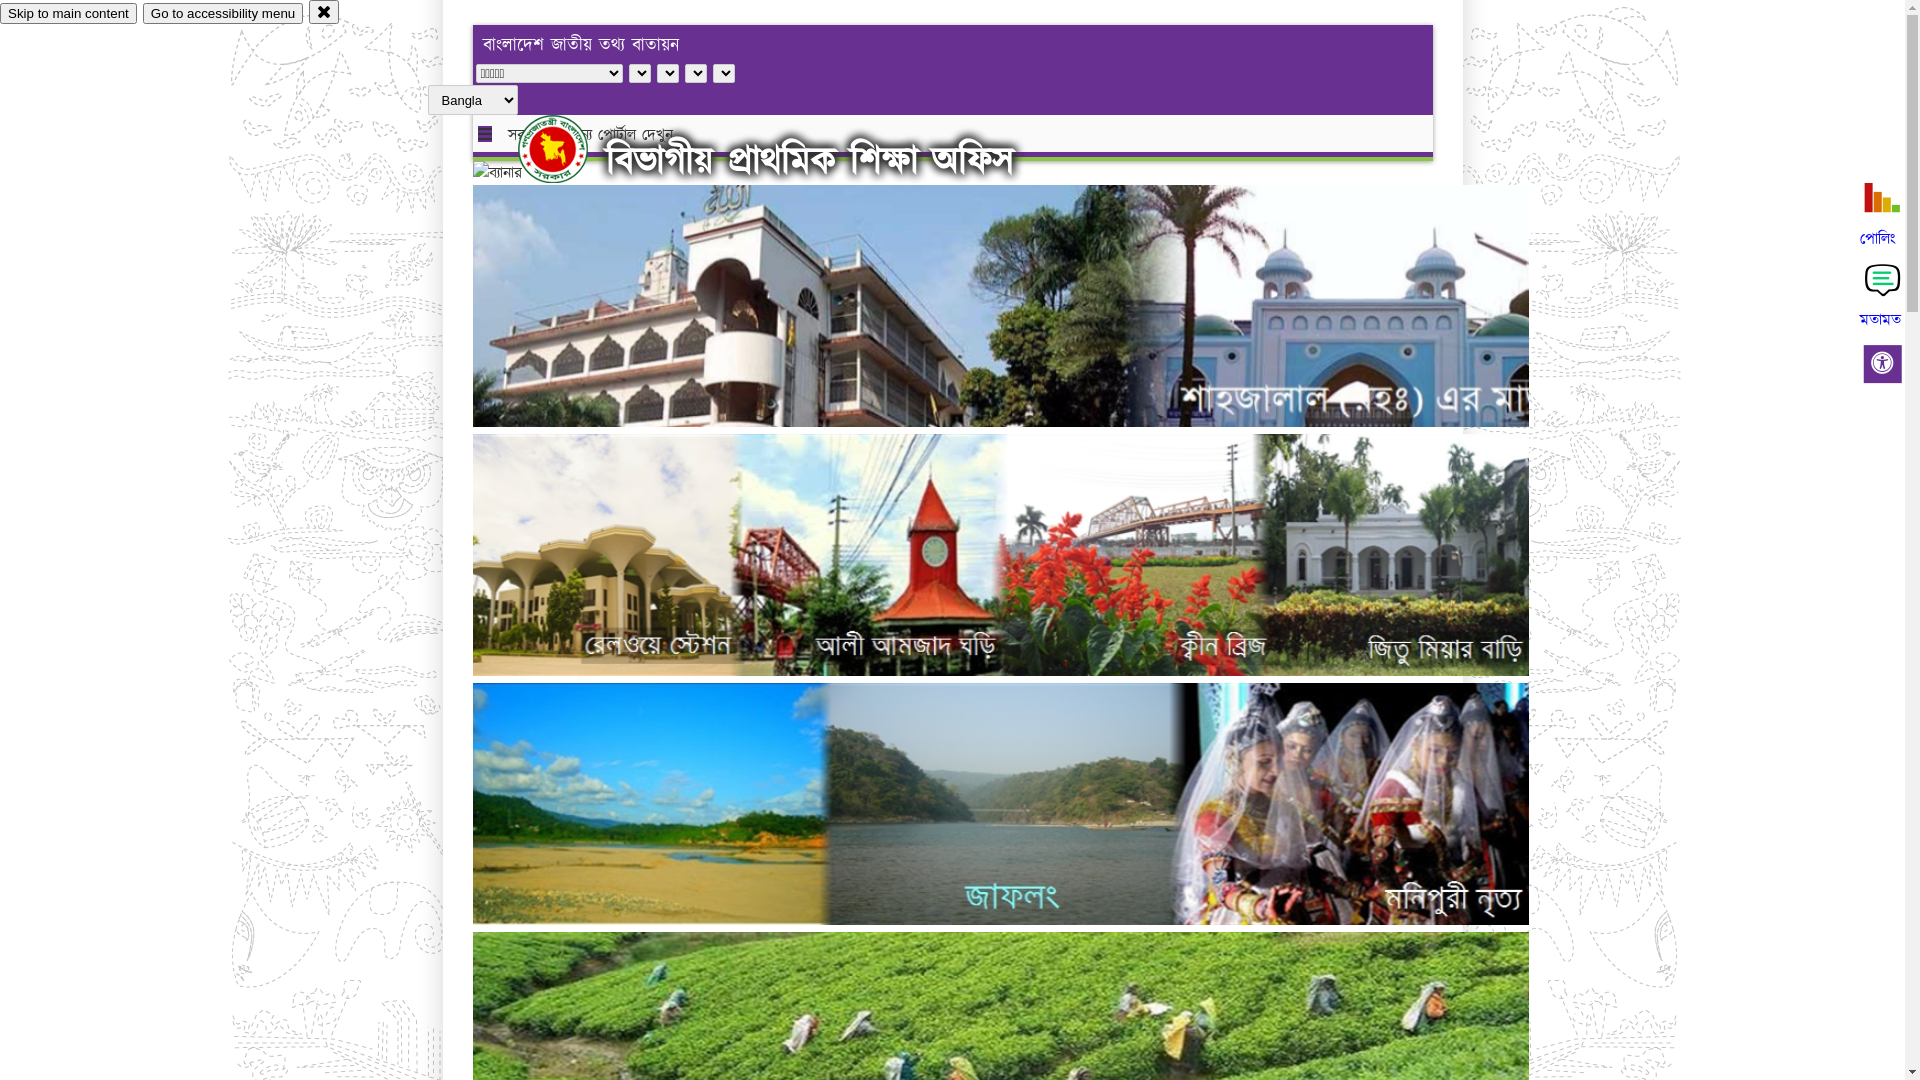 The image size is (1920, 1080). I want to click on Skip to main content, so click(68, 14).